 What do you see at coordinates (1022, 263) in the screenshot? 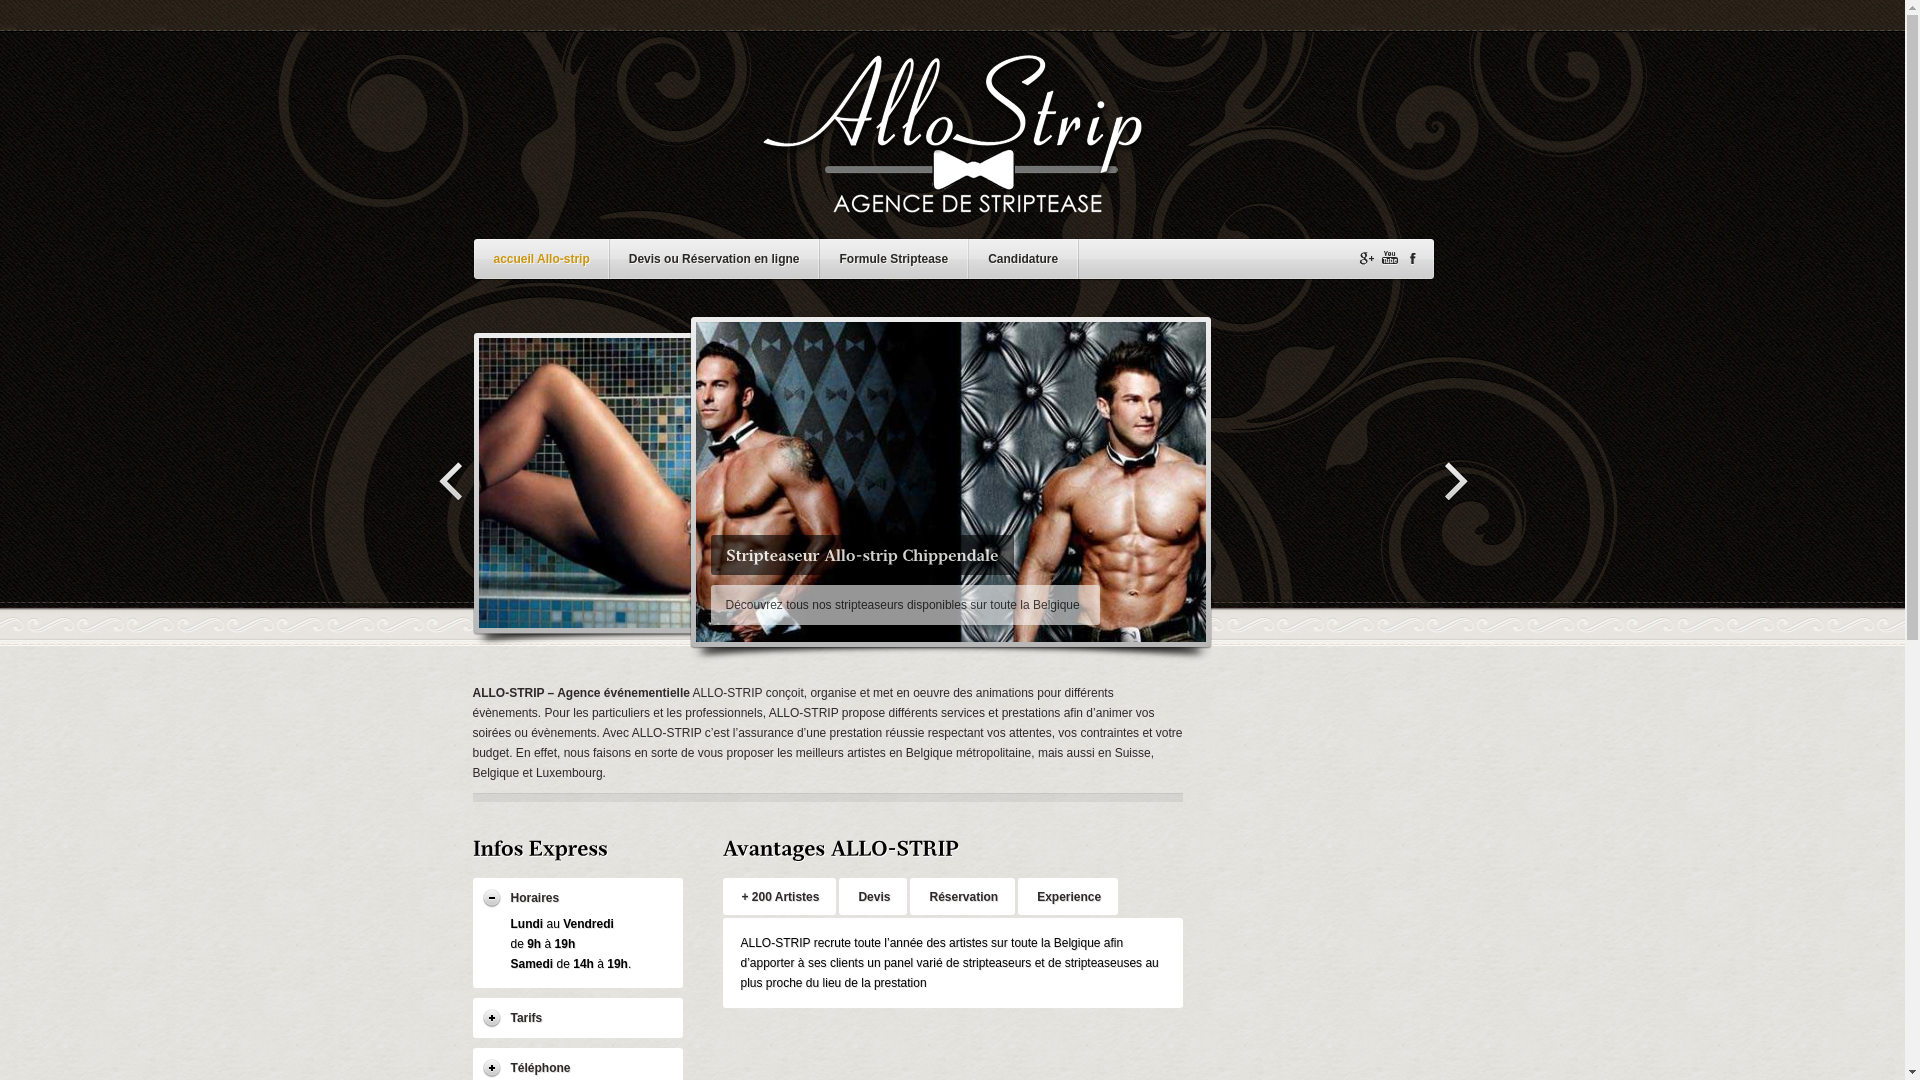
I see `Candidature` at bounding box center [1022, 263].